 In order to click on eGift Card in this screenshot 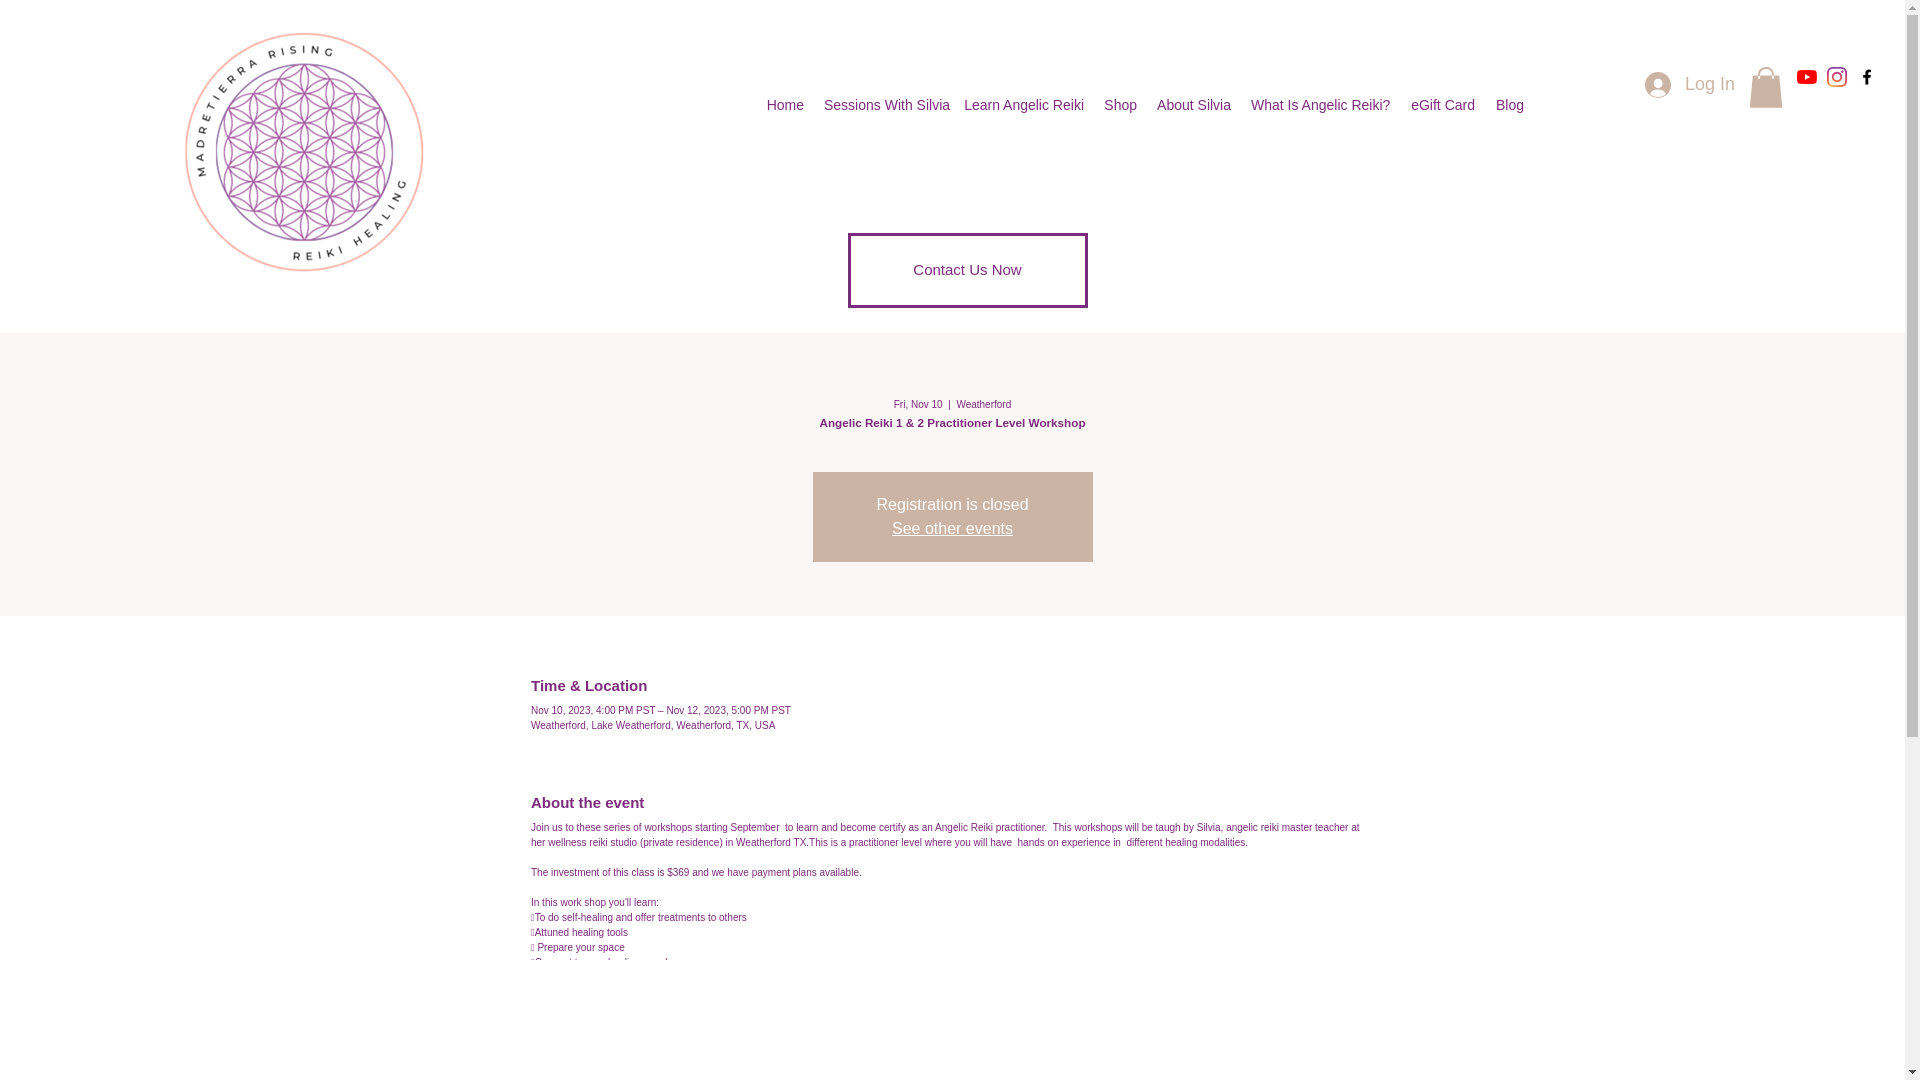, I will do `click(1442, 105)`.